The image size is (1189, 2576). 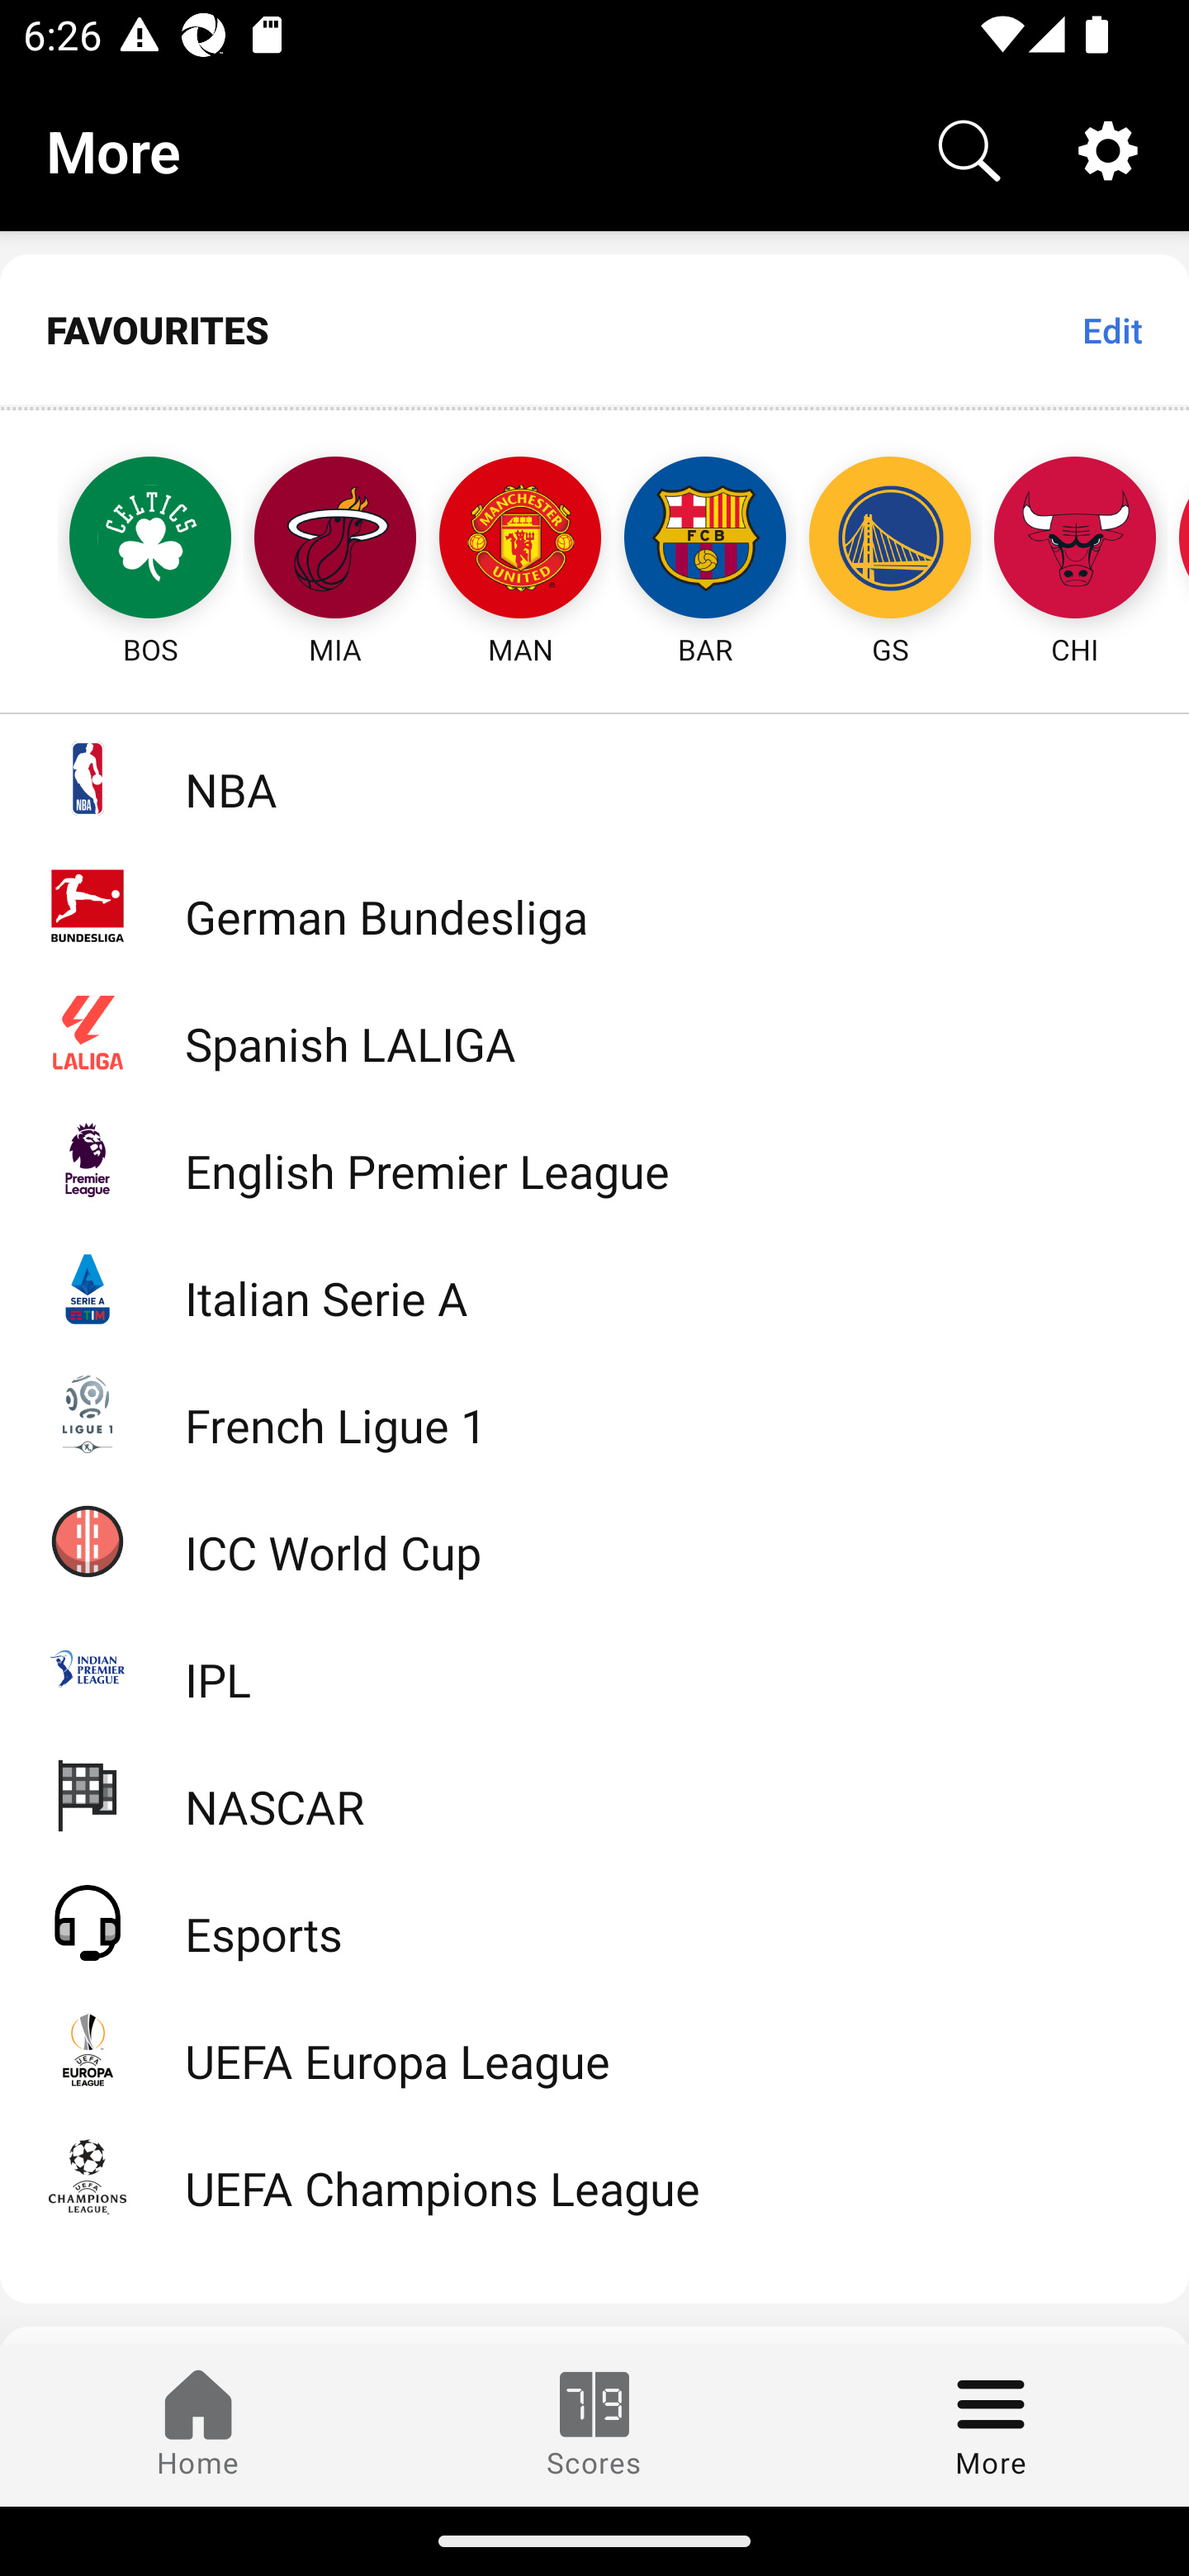 What do you see at coordinates (705, 540) in the screenshot?
I see `BAR Barcelona` at bounding box center [705, 540].